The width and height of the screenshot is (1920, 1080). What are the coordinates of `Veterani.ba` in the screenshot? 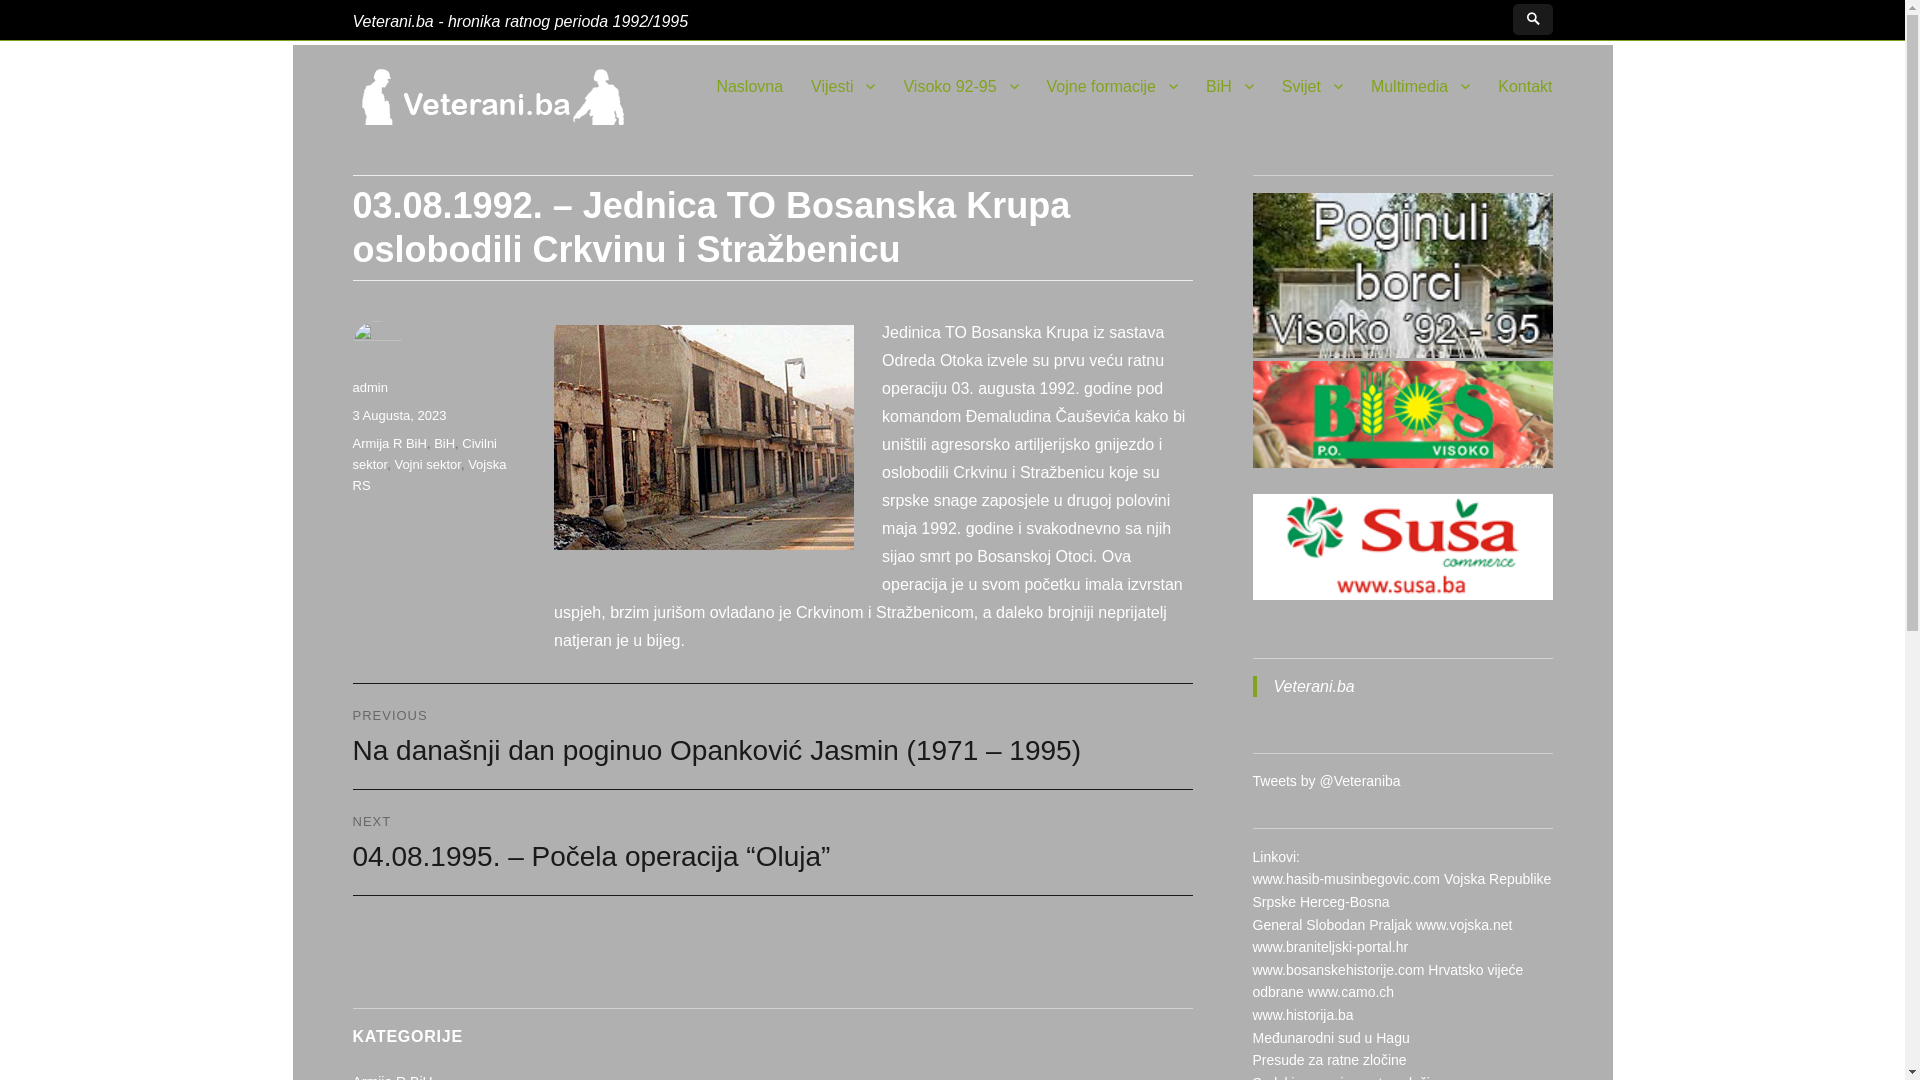 It's located at (1314, 686).